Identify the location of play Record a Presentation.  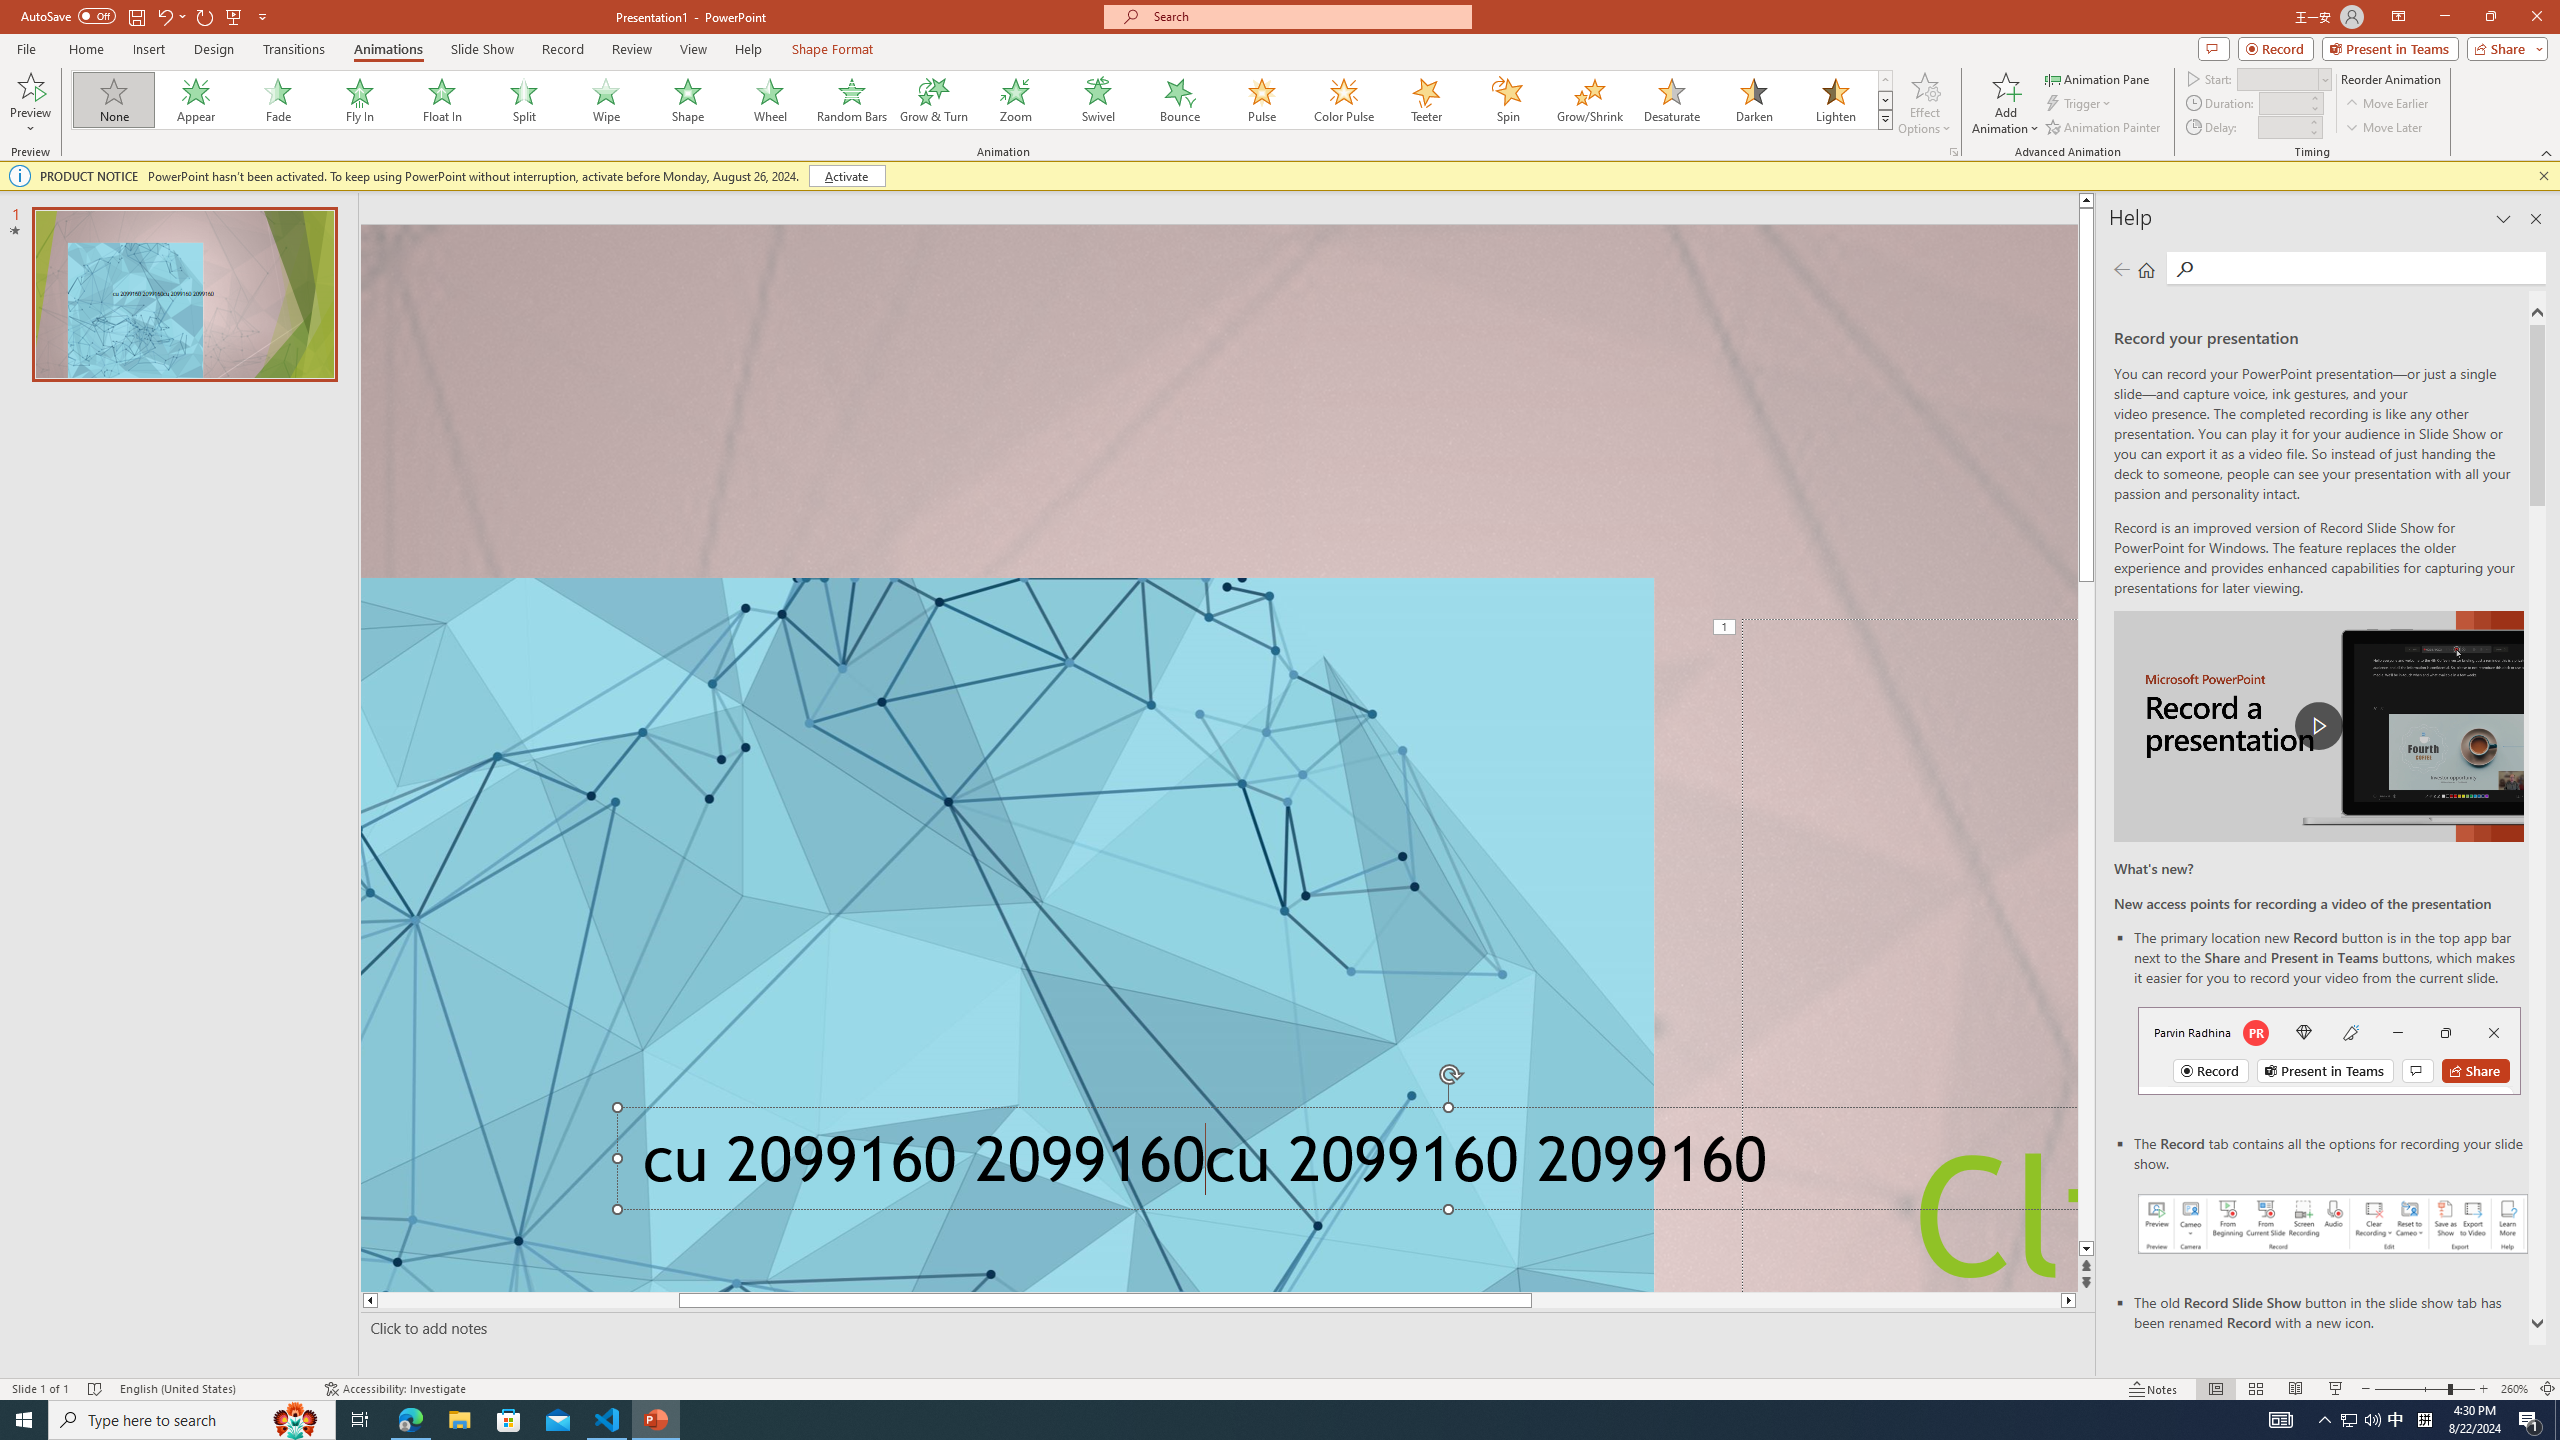
(2318, 726).